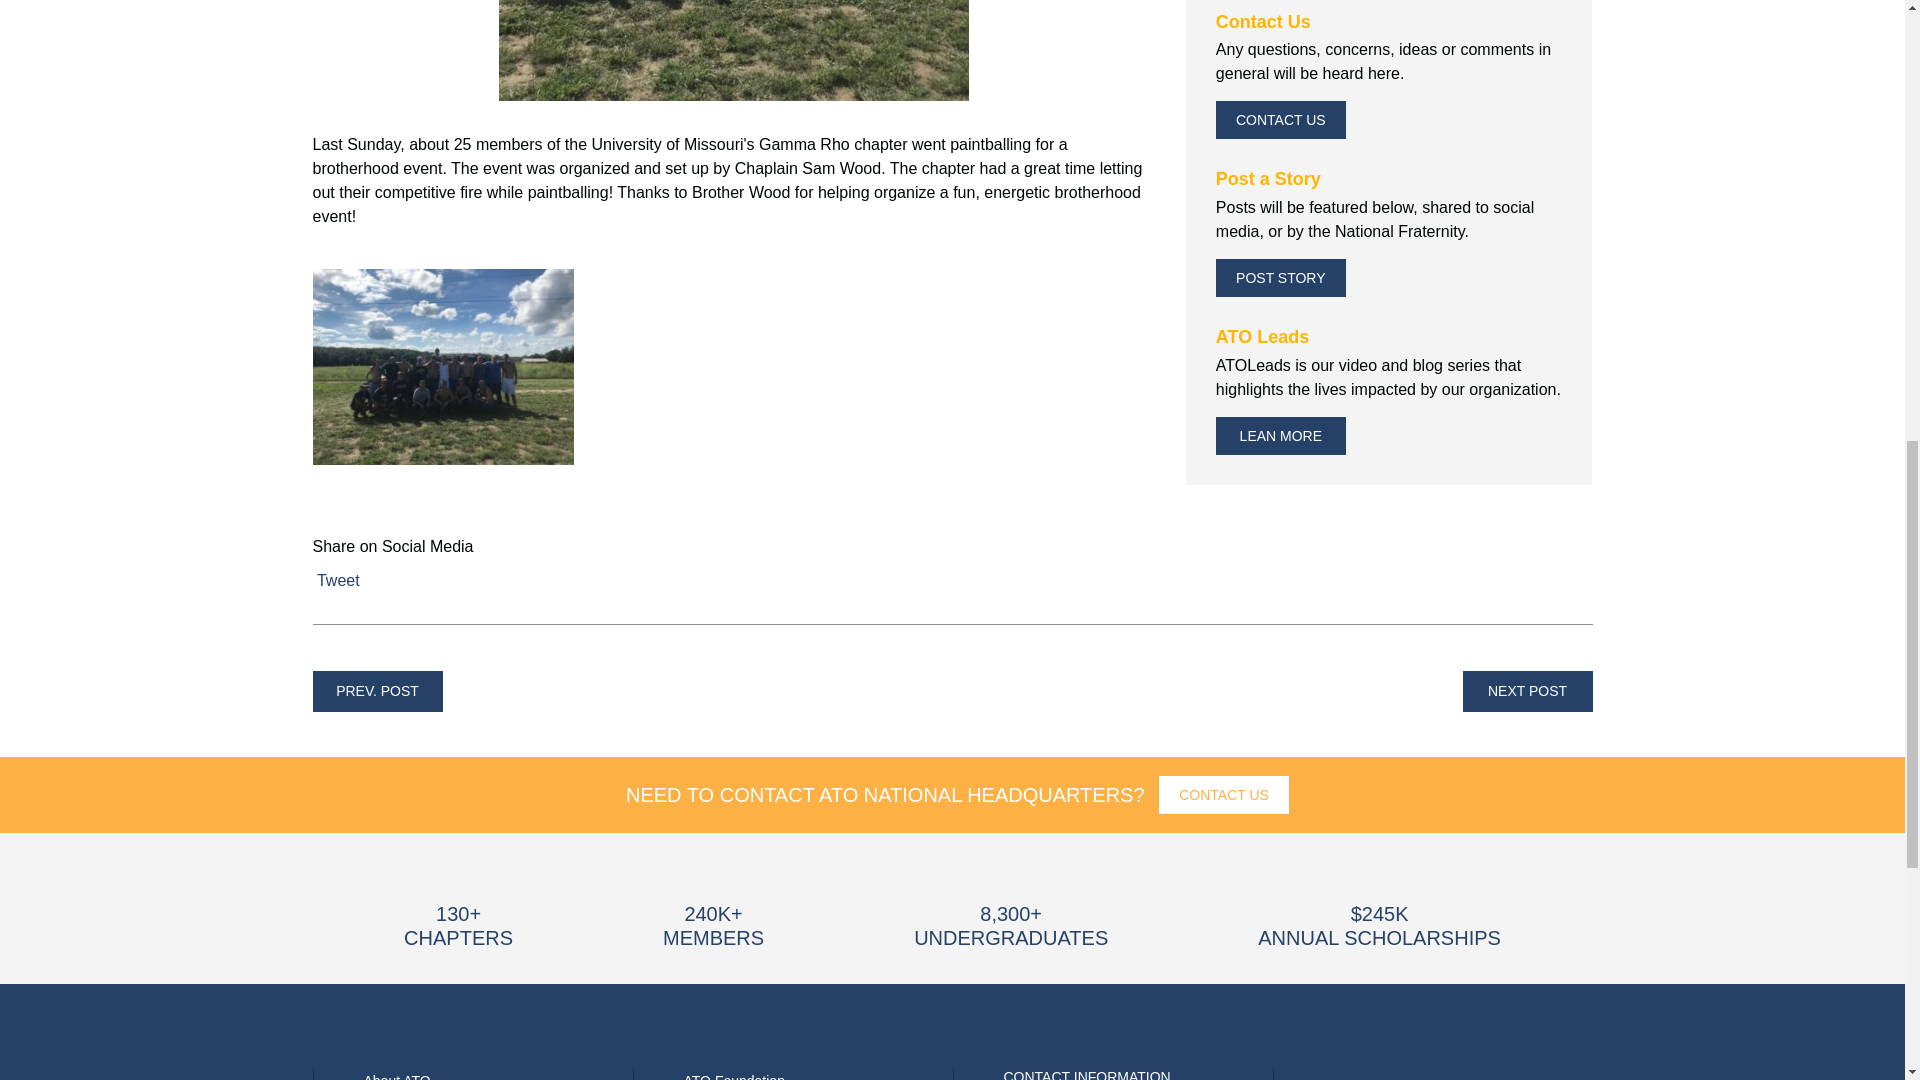 The width and height of the screenshot is (1920, 1080). What do you see at coordinates (1280, 278) in the screenshot?
I see `POST STORY` at bounding box center [1280, 278].